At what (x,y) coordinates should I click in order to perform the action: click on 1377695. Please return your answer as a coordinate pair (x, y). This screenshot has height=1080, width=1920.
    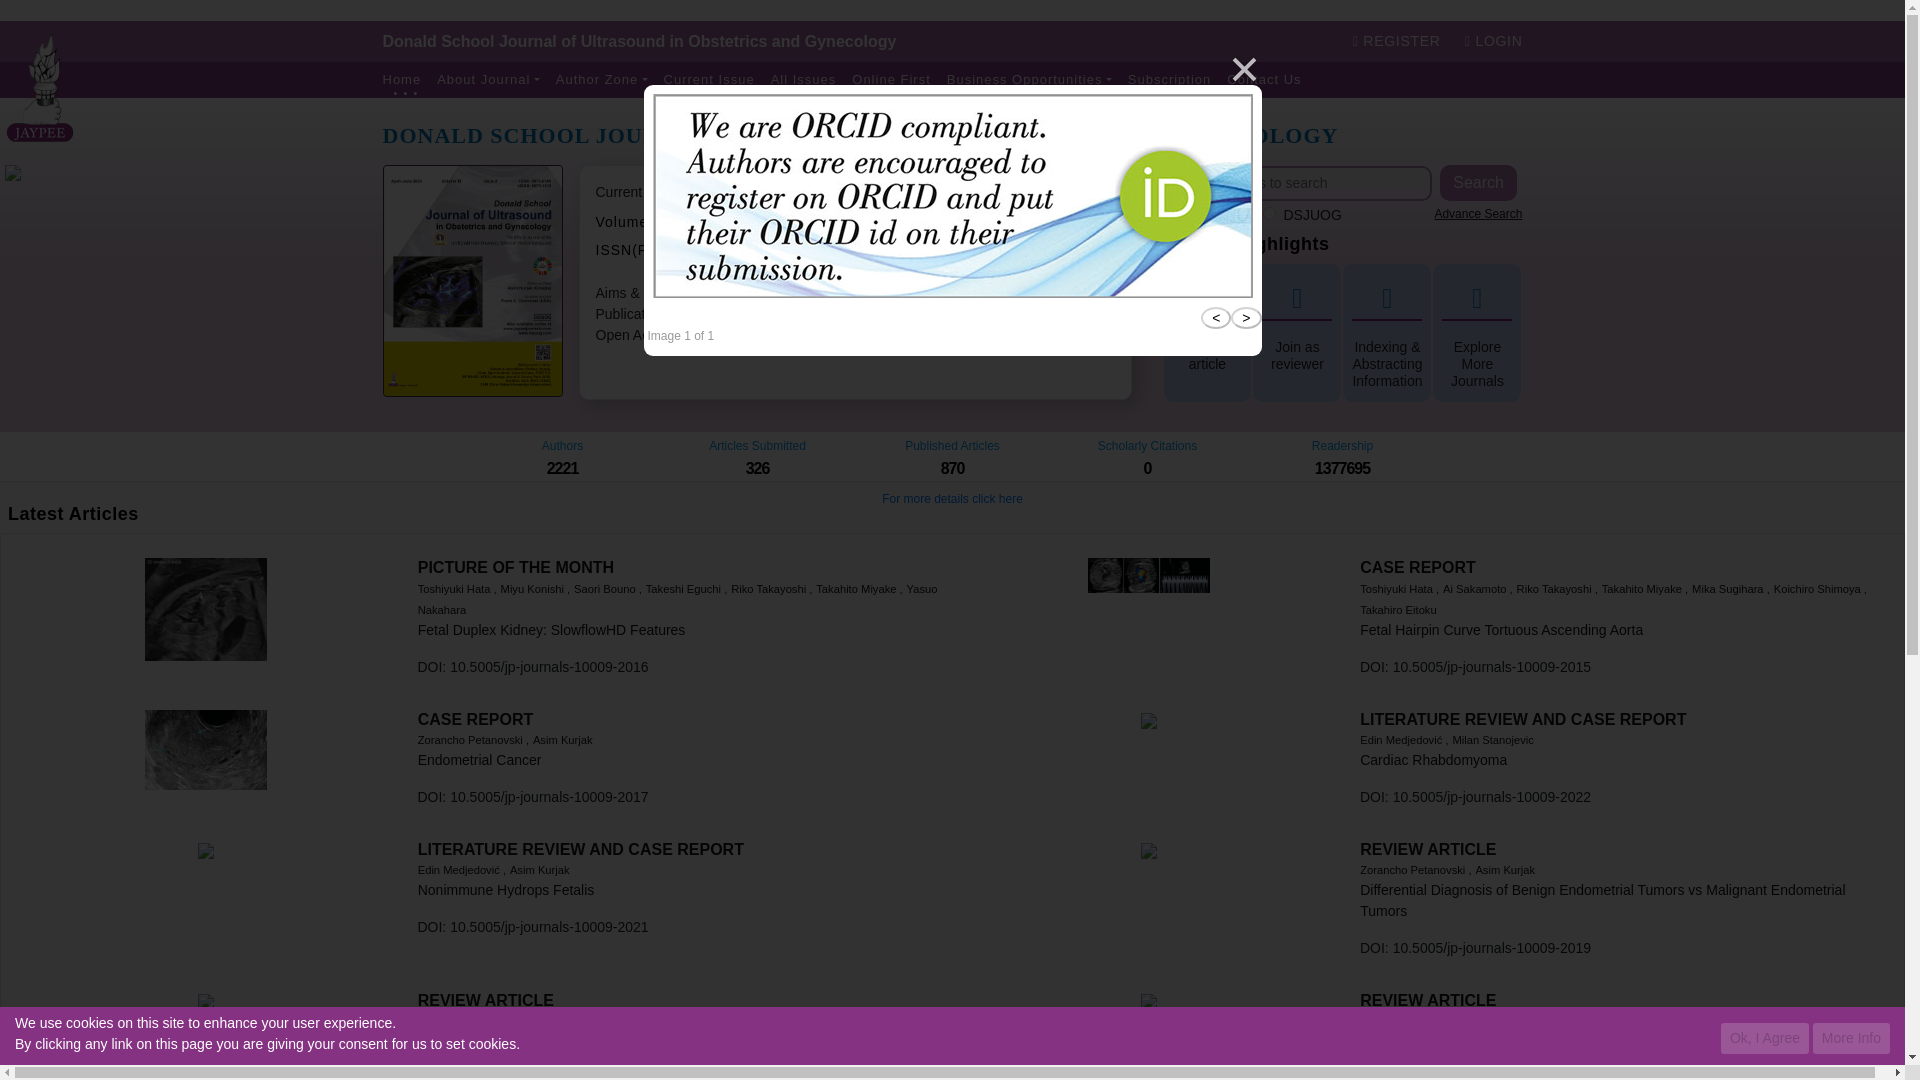
    Looking at the image, I should click on (1148, 468).